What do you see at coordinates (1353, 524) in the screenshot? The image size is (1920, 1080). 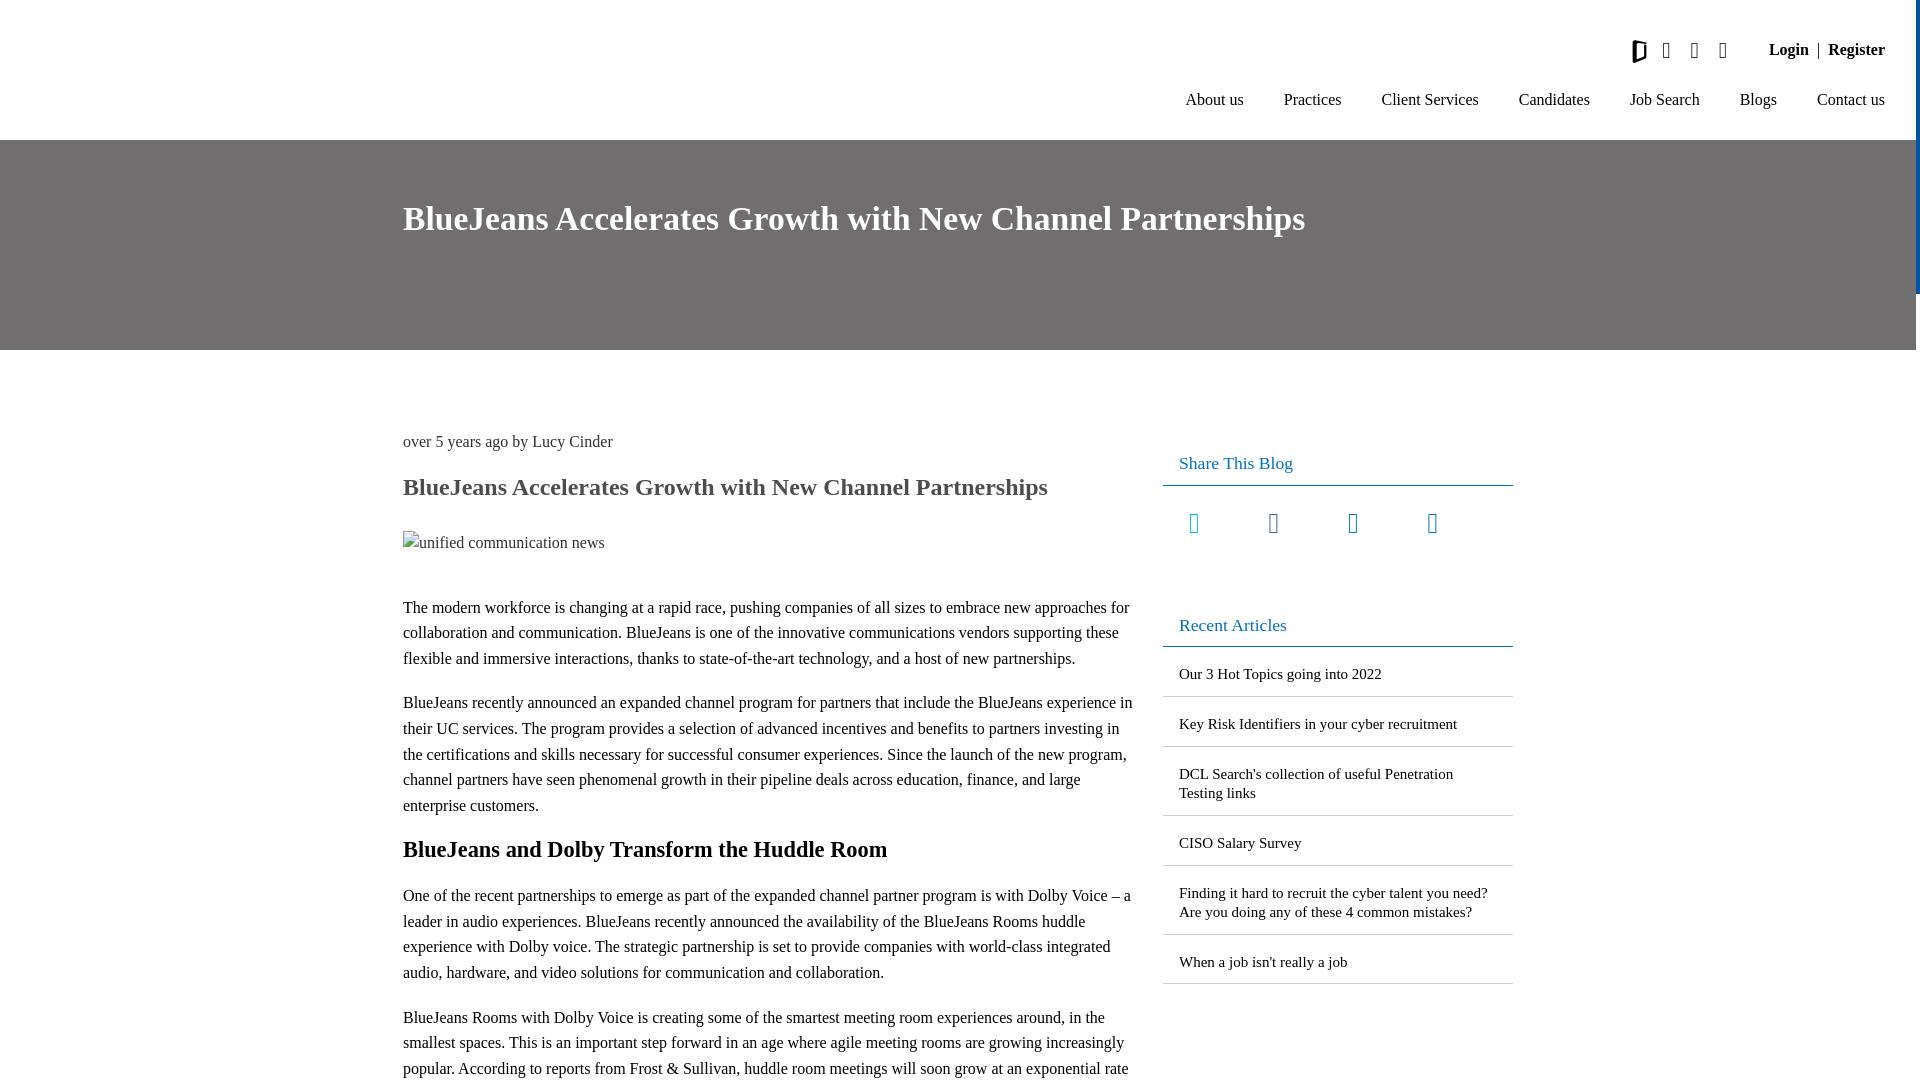 I see `LinkedIn` at bounding box center [1353, 524].